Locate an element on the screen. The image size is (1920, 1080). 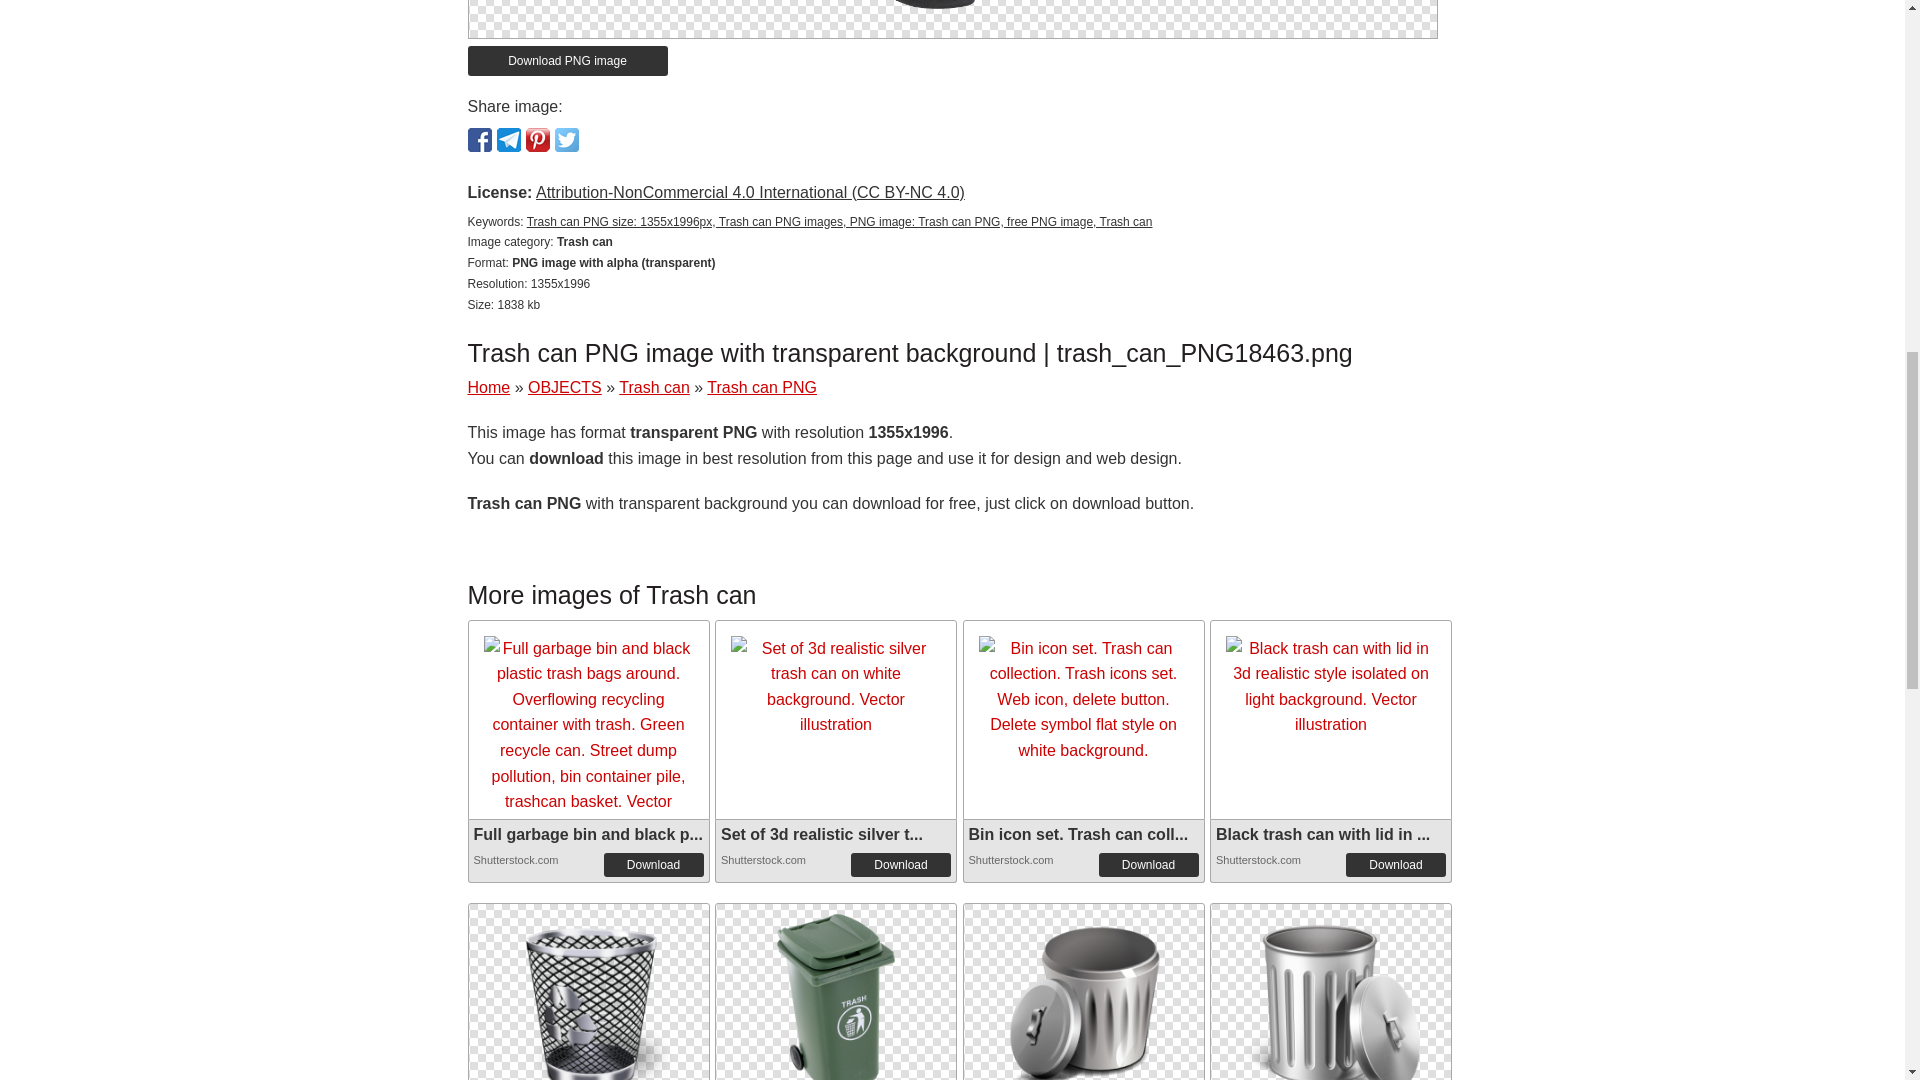
Trash can PNG is located at coordinates (1082, 997).